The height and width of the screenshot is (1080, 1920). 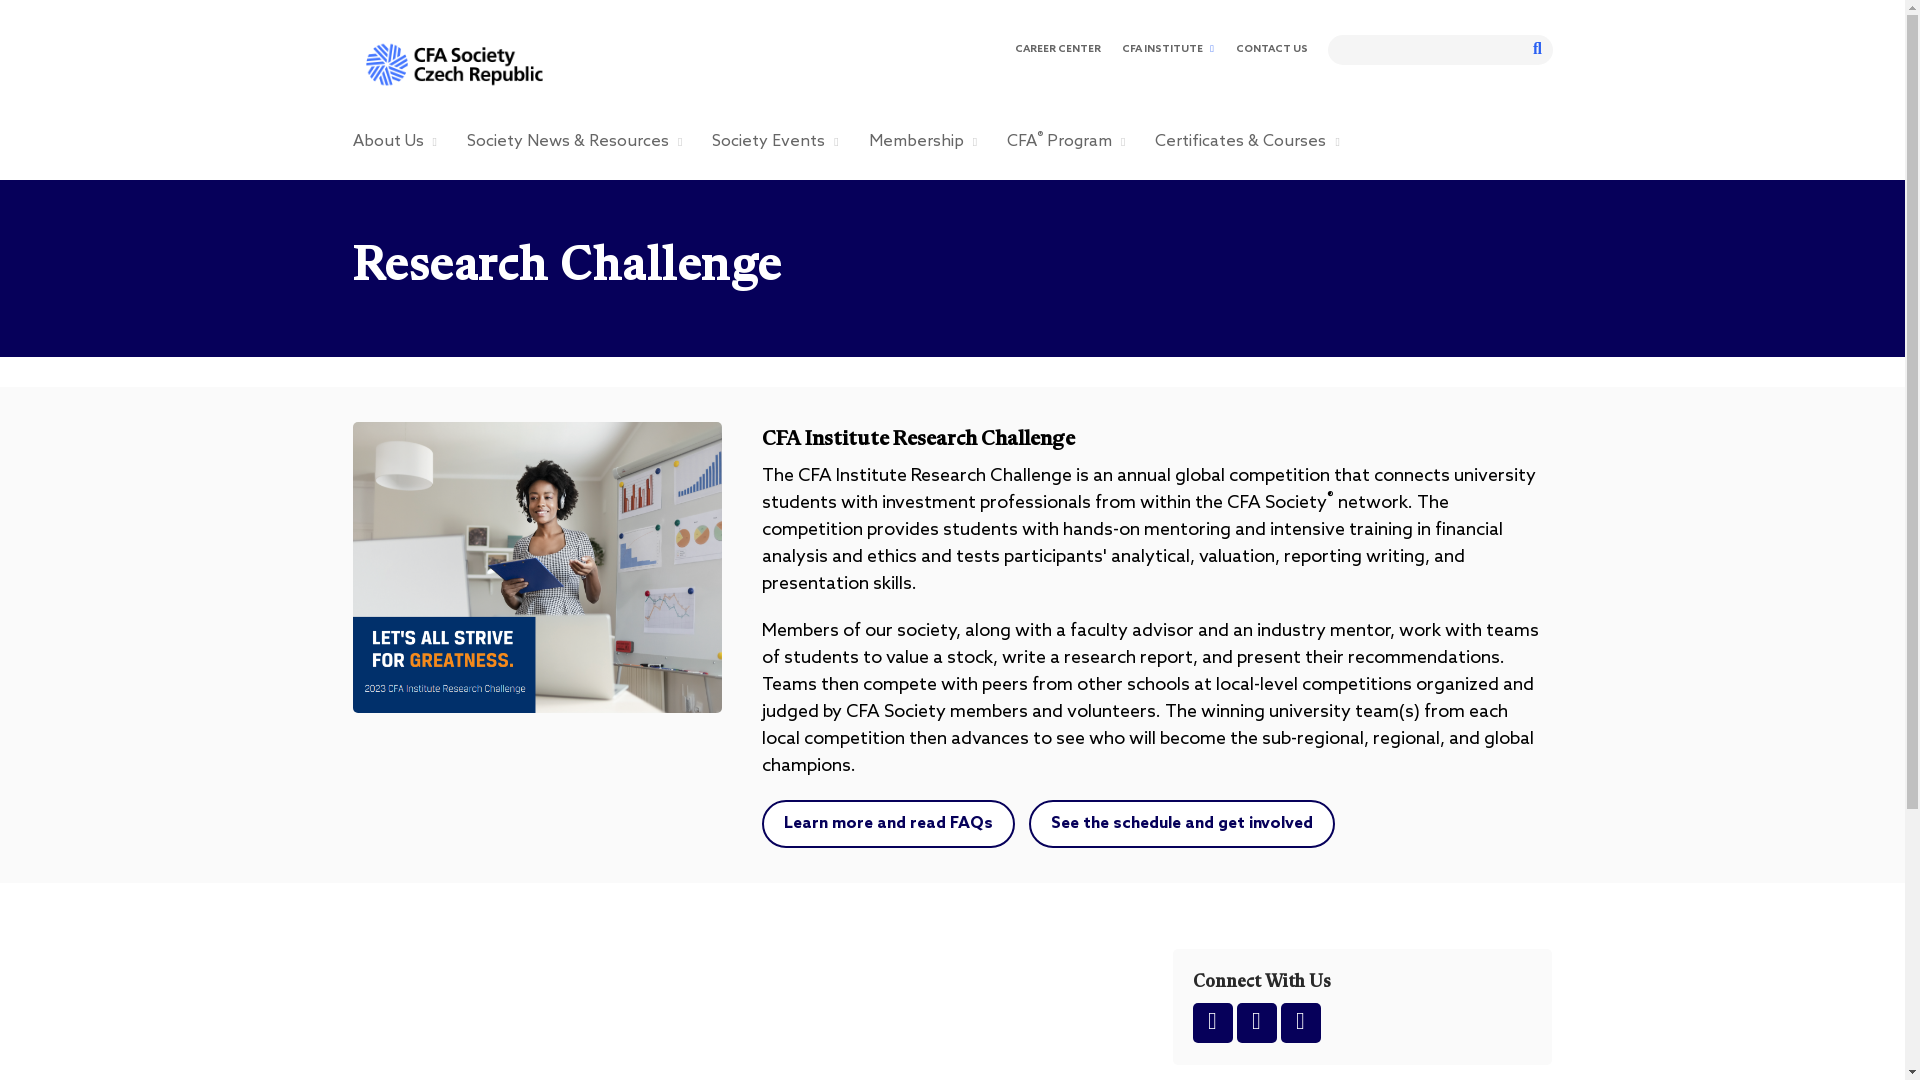 What do you see at coordinates (1056, 49) in the screenshot?
I see `CAREER CENTER` at bounding box center [1056, 49].